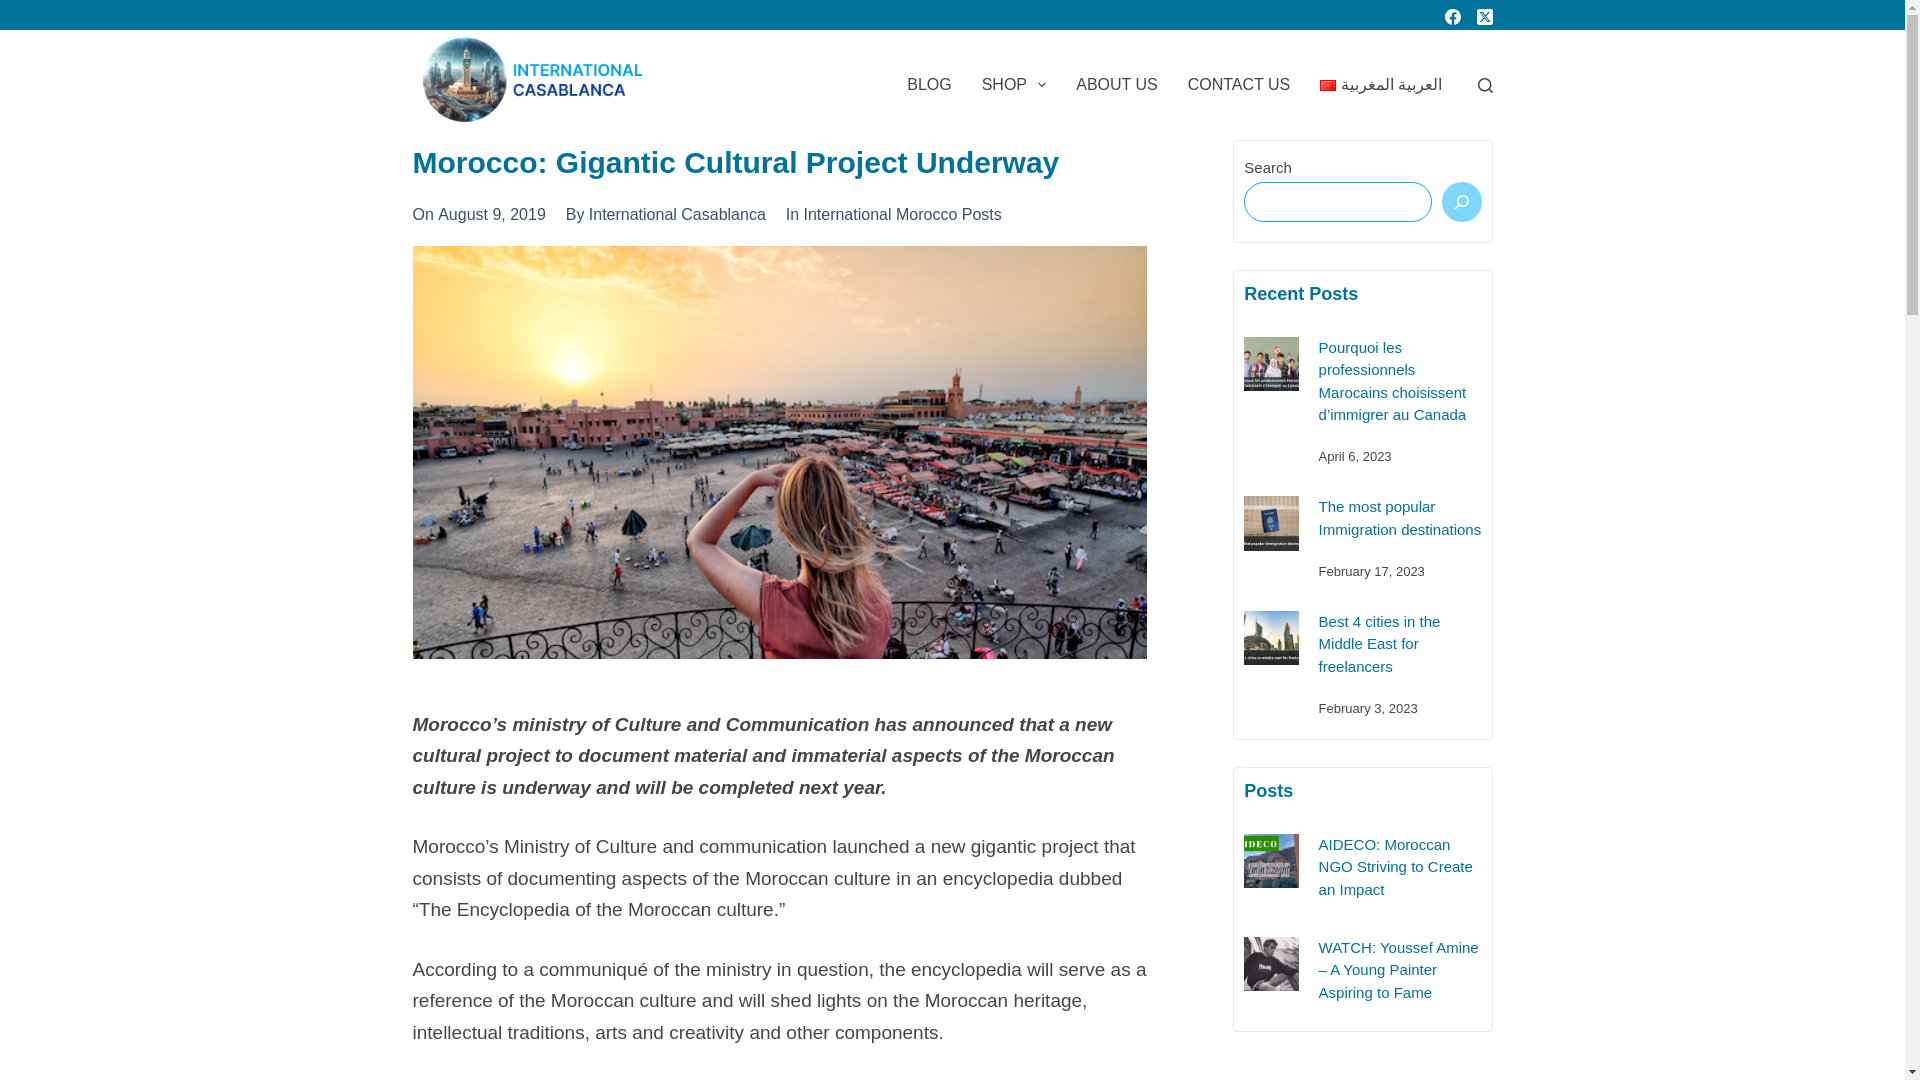  What do you see at coordinates (1239, 85) in the screenshot?
I see `CONTACT US` at bounding box center [1239, 85].